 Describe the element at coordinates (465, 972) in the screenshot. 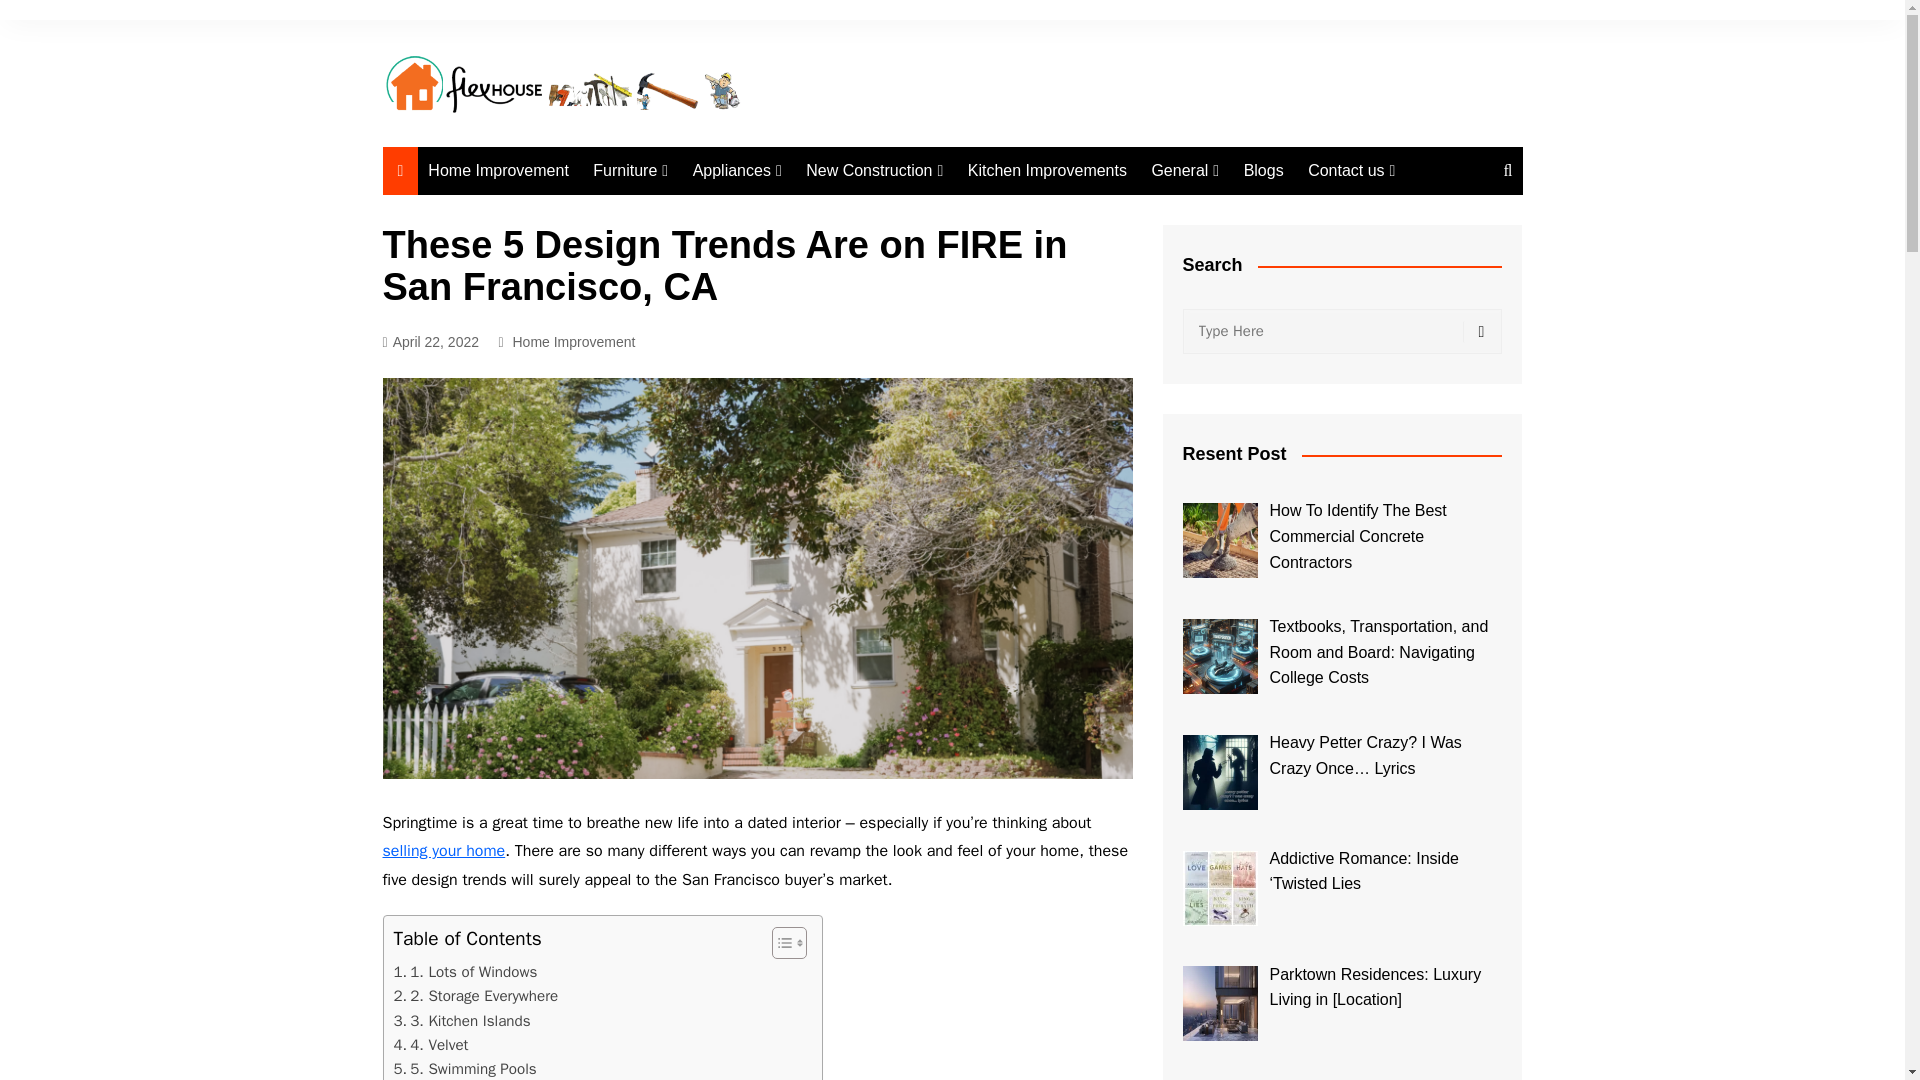

I see `1. Lots of Windows` at that location.